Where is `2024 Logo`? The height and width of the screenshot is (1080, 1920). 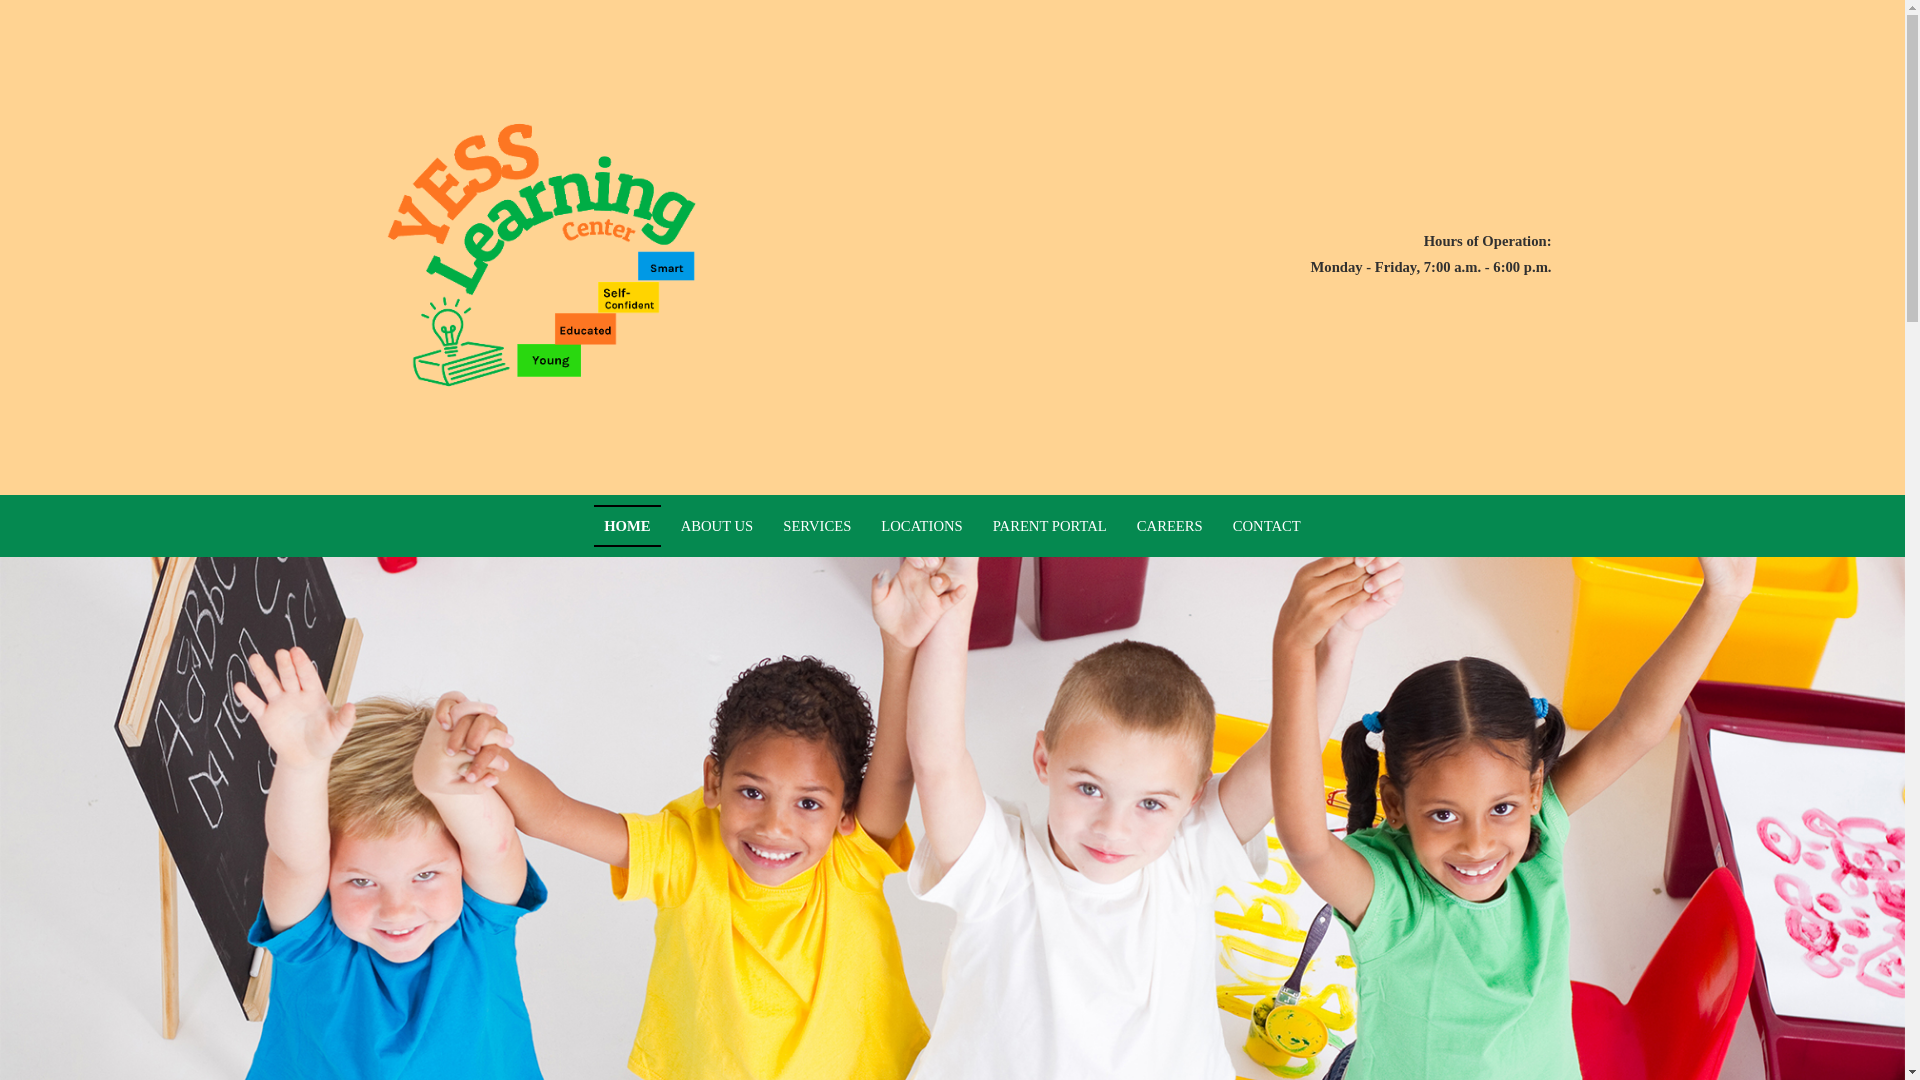 2024 Logo is located at coordinates (536, 254).